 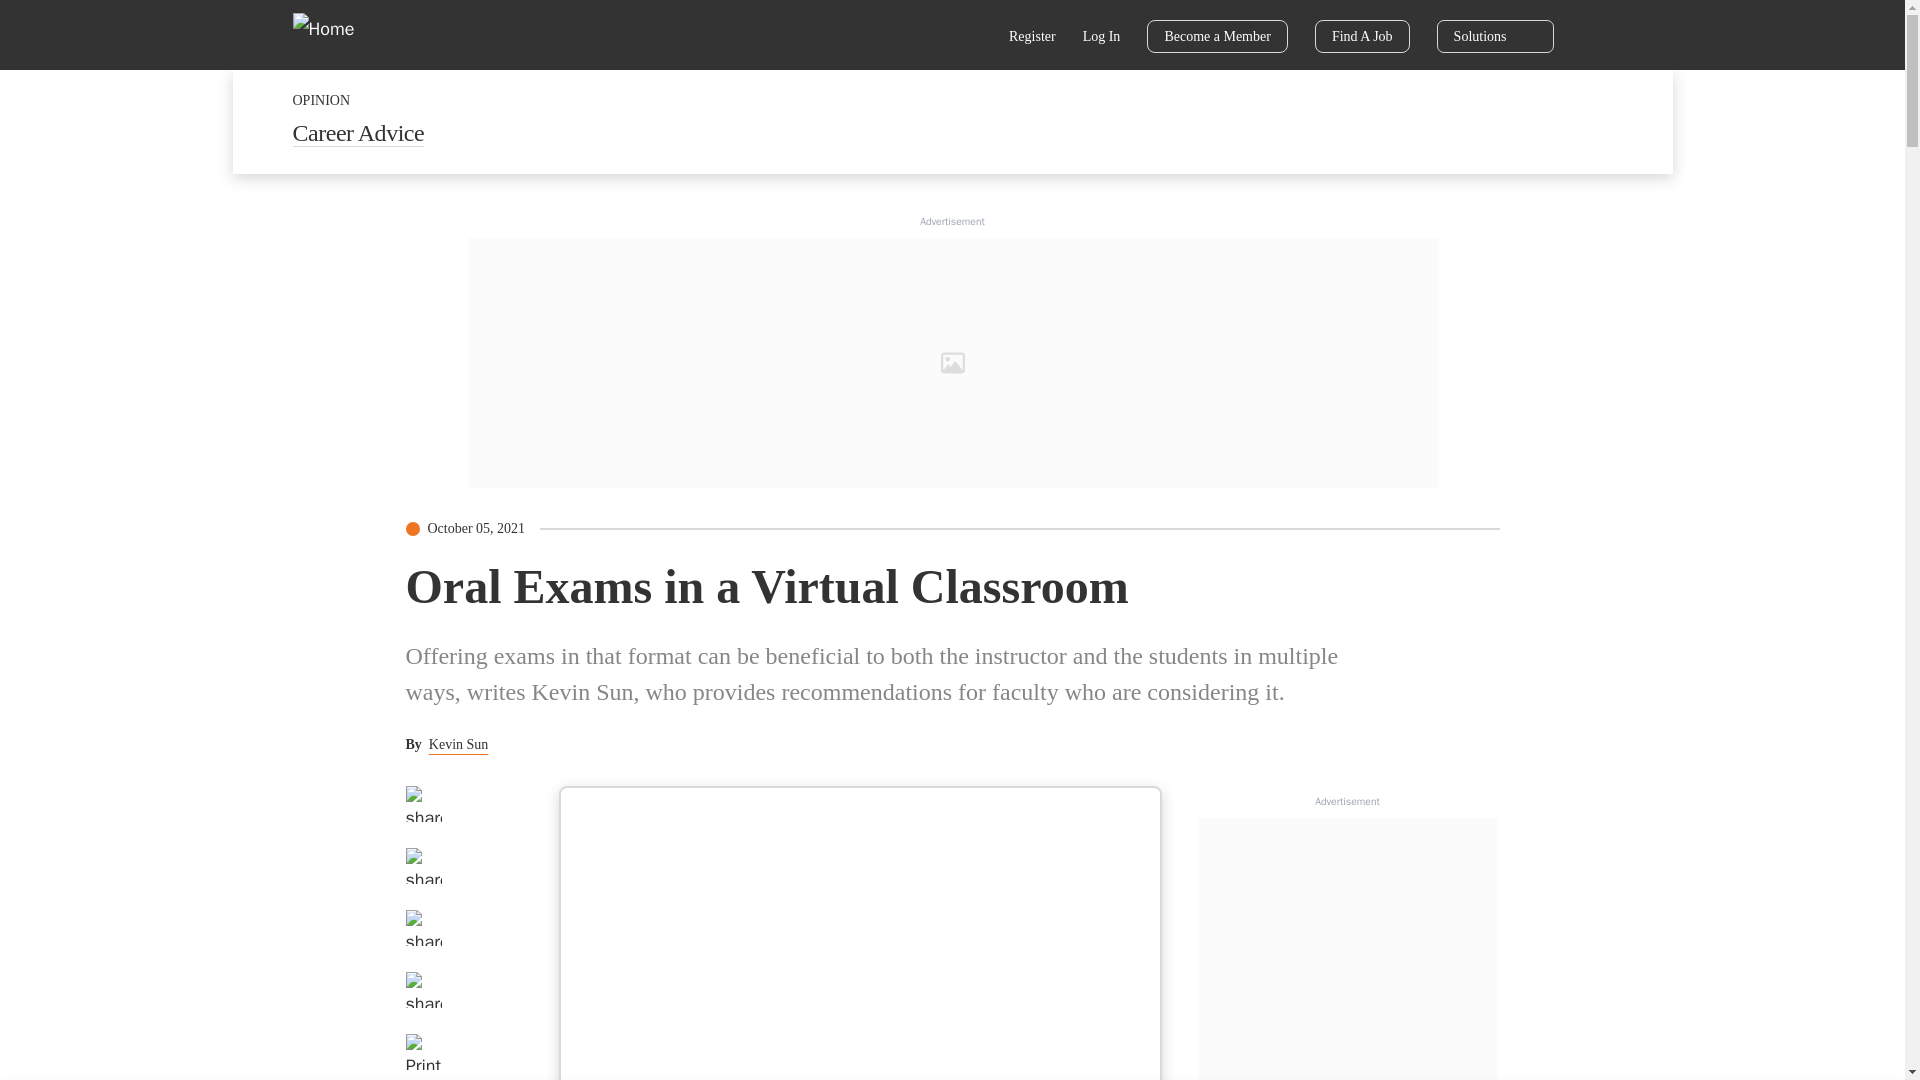 What do you see at coordinates (1217, 36) in the screenshot?
I see `Become a Member` at bounding box center [1217, 36].